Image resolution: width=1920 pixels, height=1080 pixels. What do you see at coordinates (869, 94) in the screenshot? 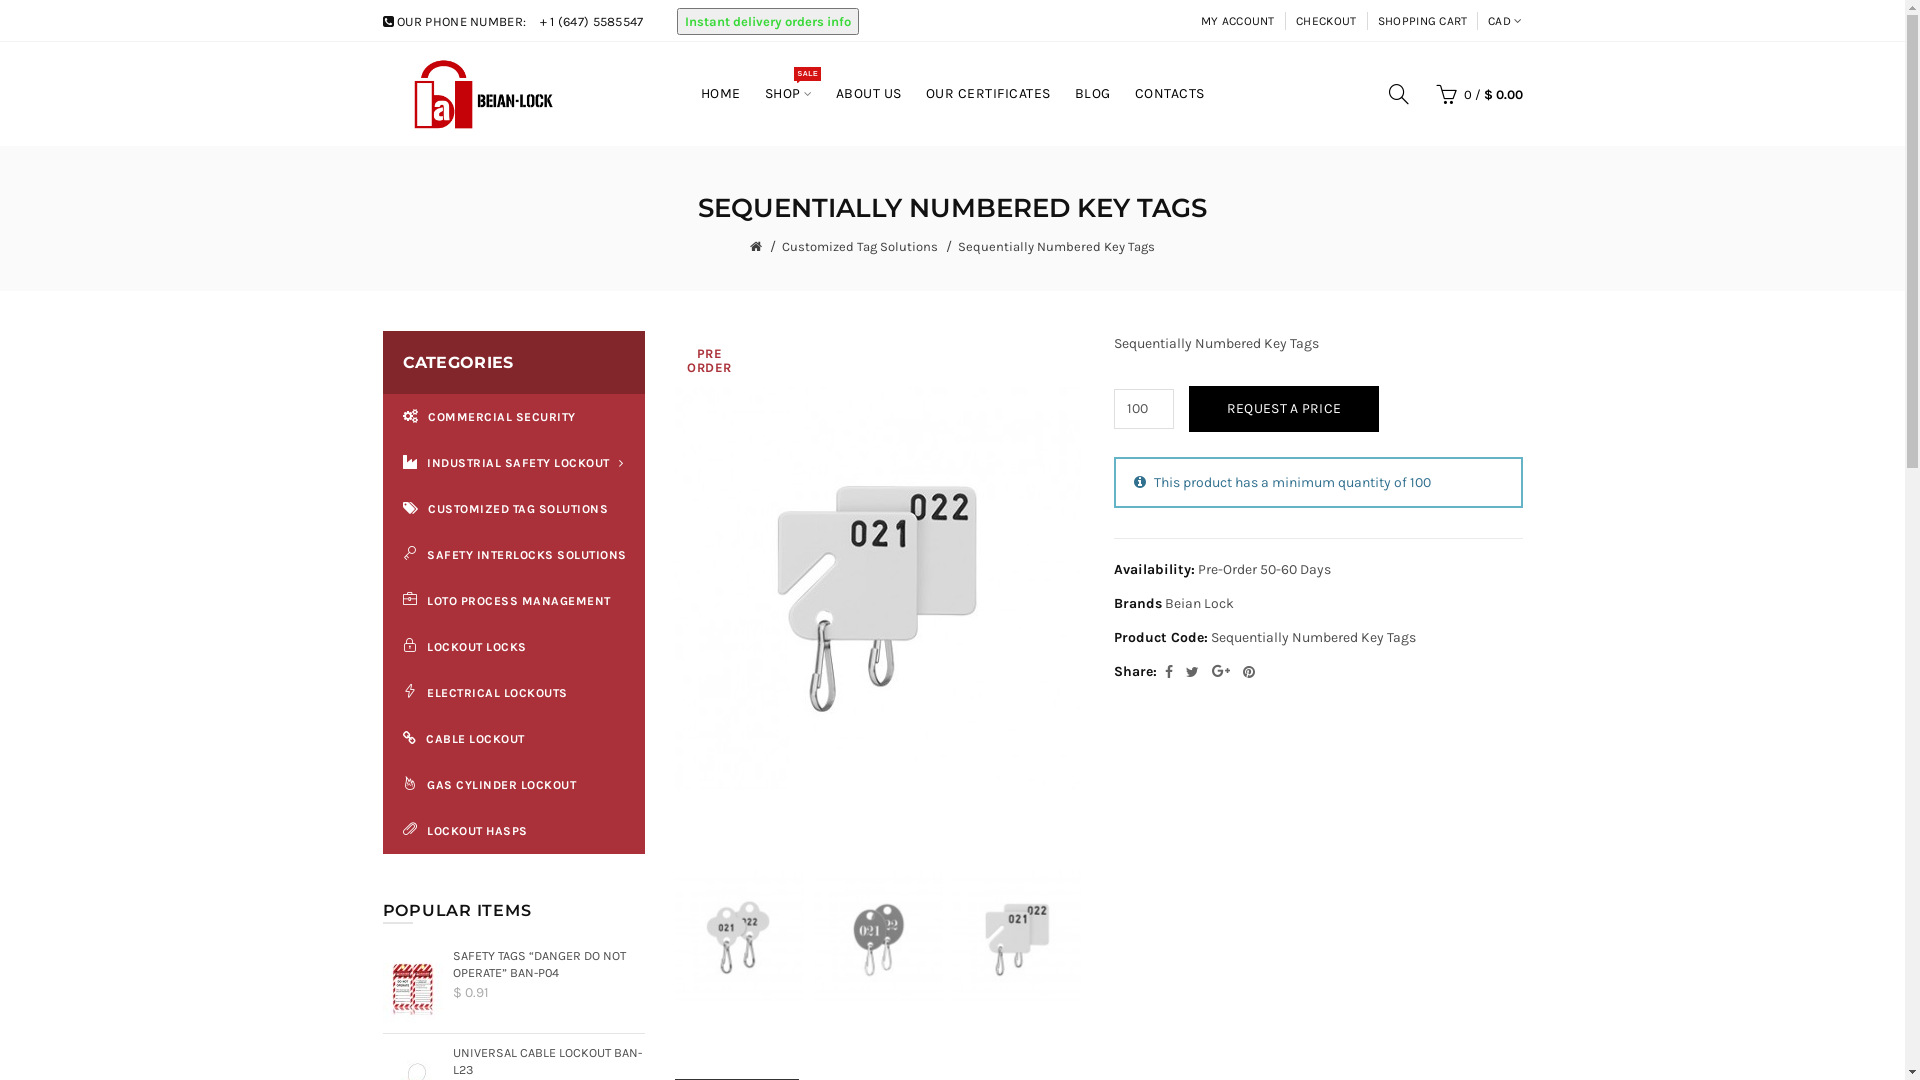
I see `ABOUT US` at bounding box center [869, 94].